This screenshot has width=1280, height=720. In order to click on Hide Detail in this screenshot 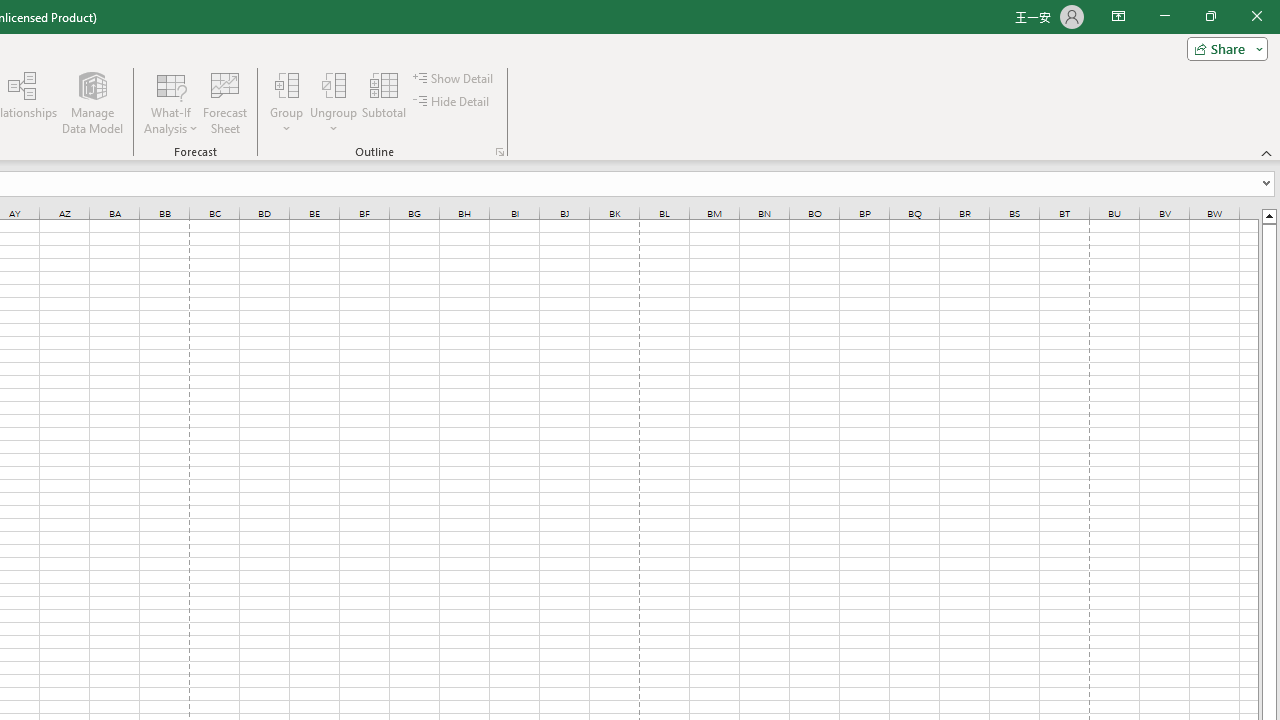, I will do `click(452, 102)`.